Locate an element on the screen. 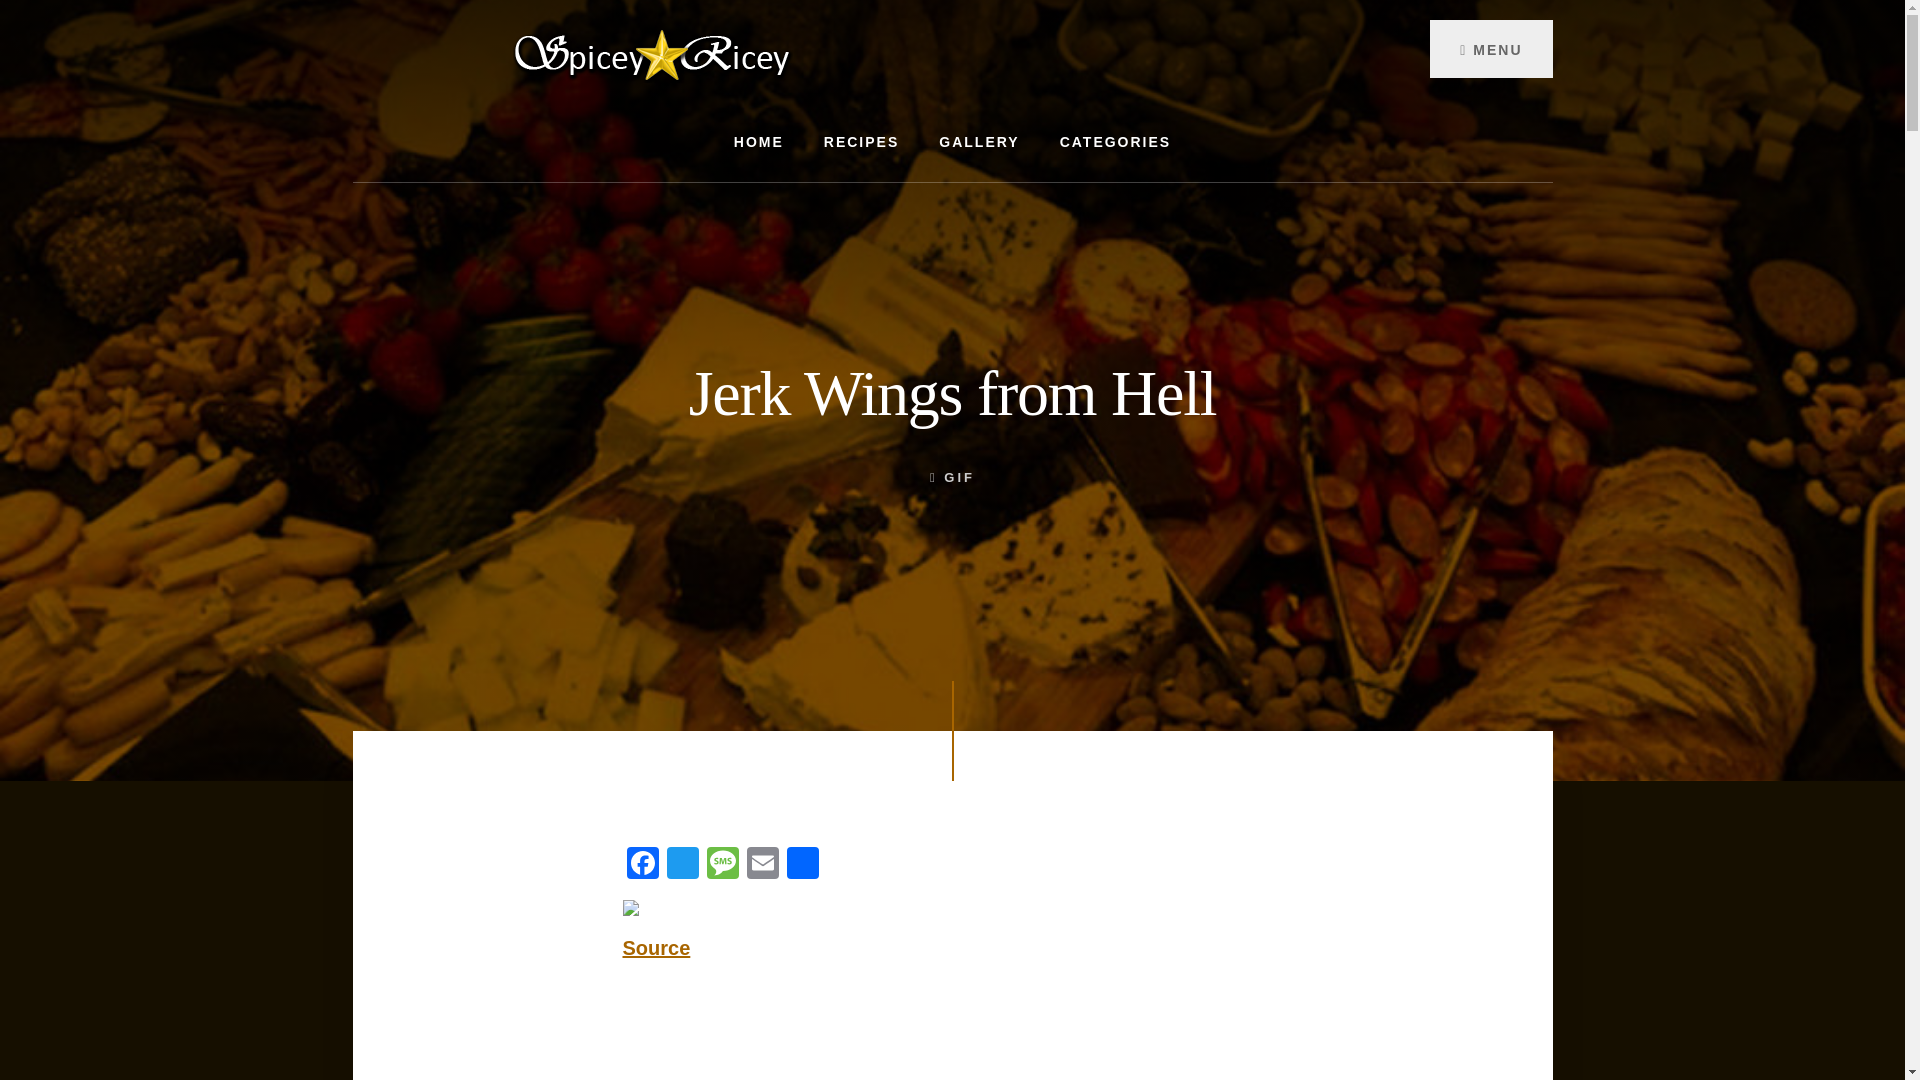  CATEGORIES is located at coordinates (1116, 141).